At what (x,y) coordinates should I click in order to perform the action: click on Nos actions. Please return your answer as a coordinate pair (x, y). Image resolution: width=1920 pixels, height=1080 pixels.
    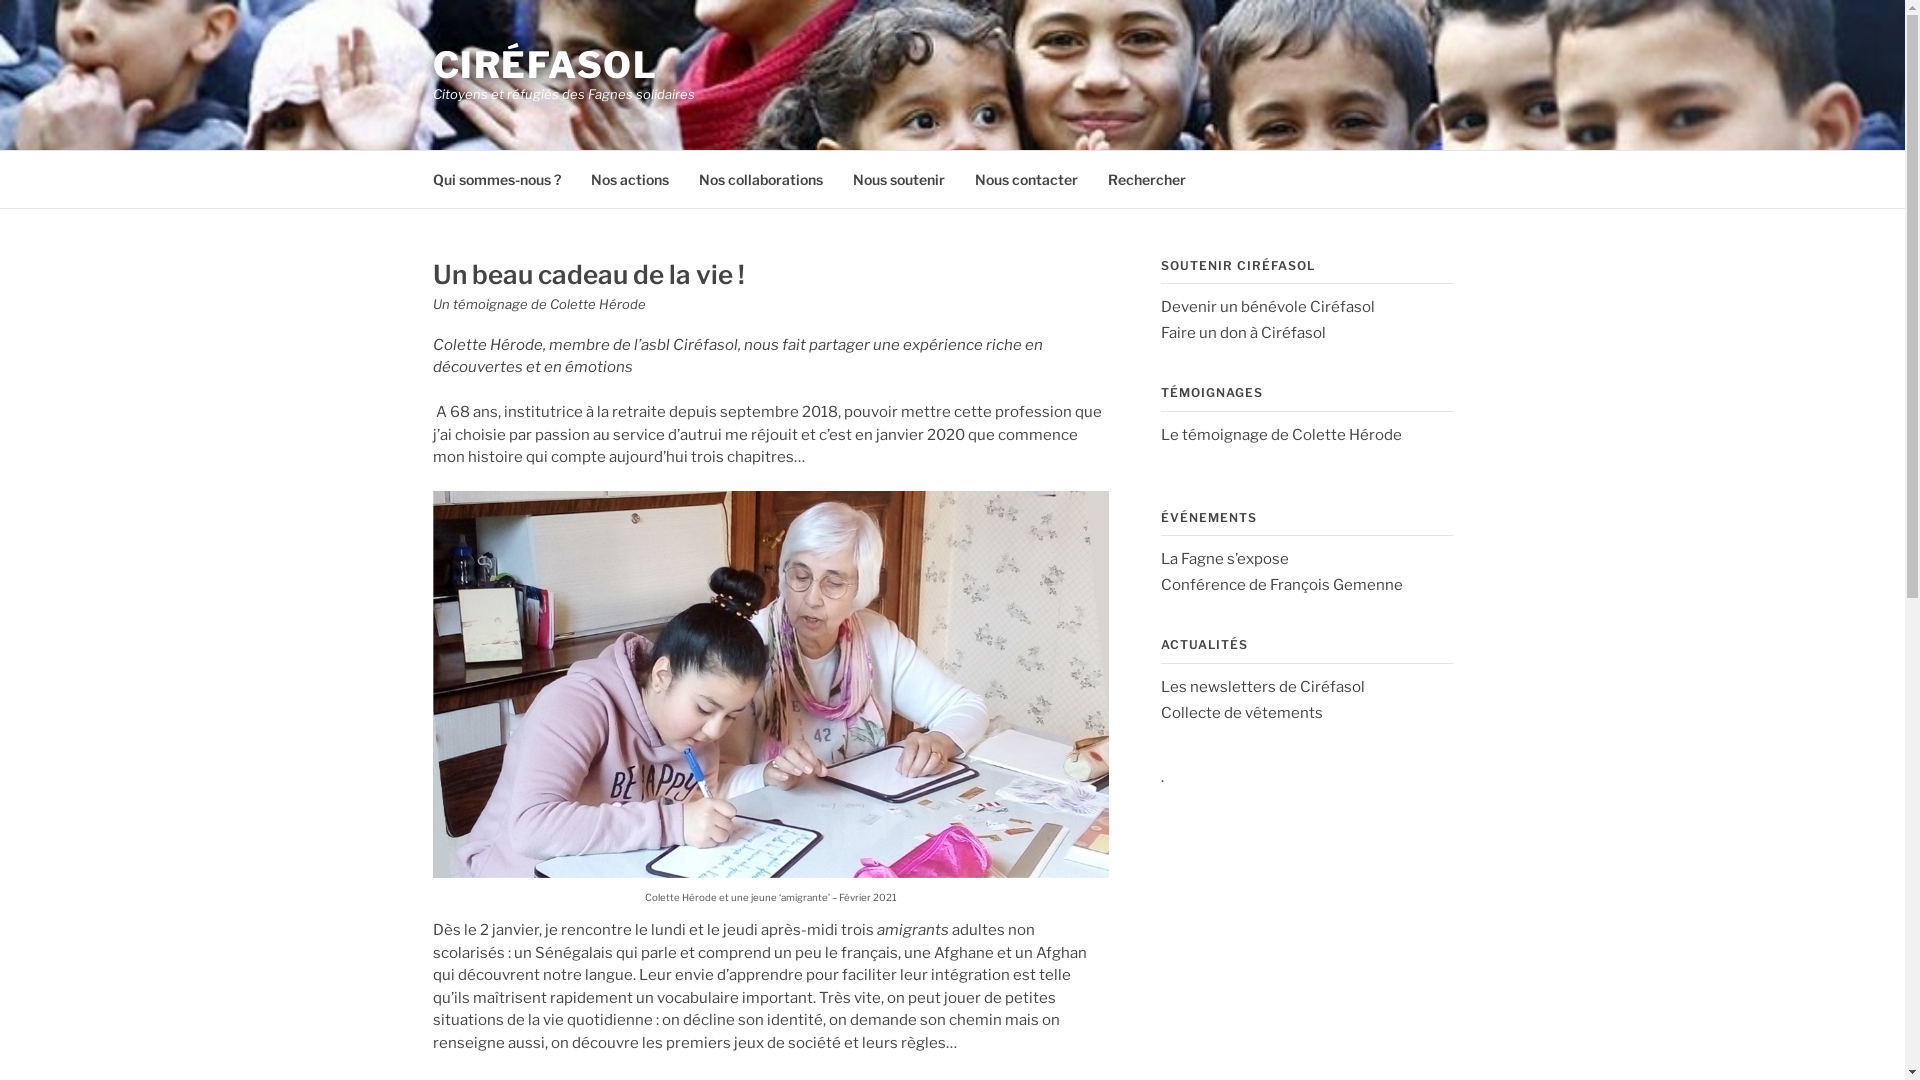
    Looking at the image, I should click on (629, 178).